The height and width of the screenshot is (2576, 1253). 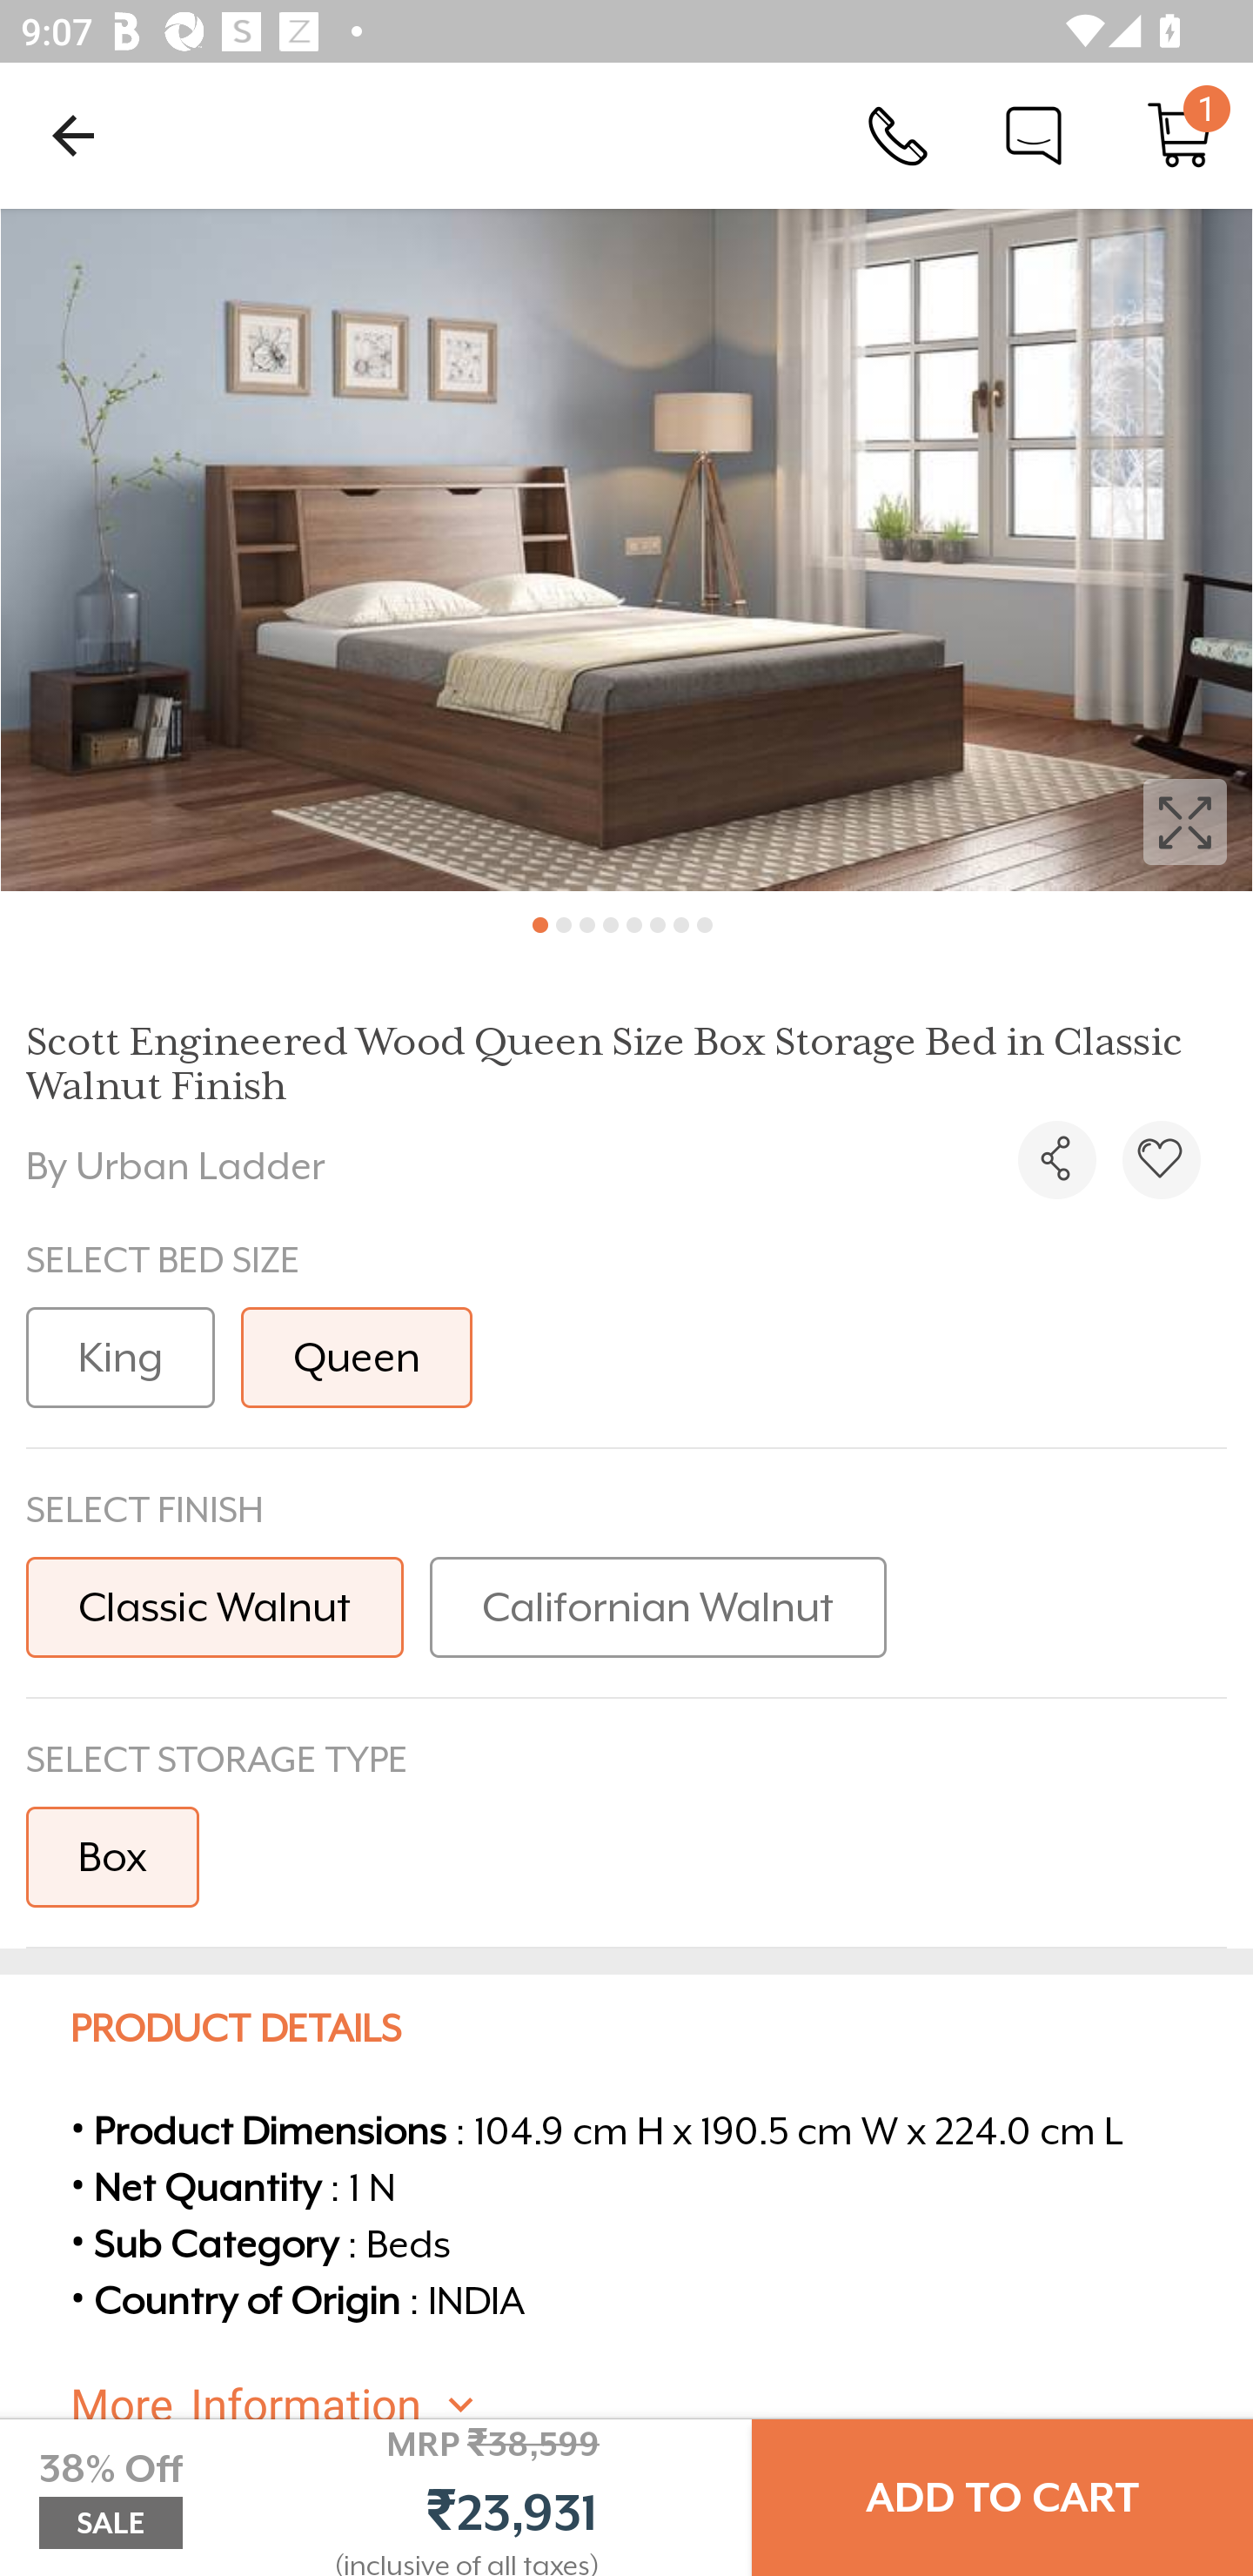 I want to click on Cart, so click(x=1180, y=134).